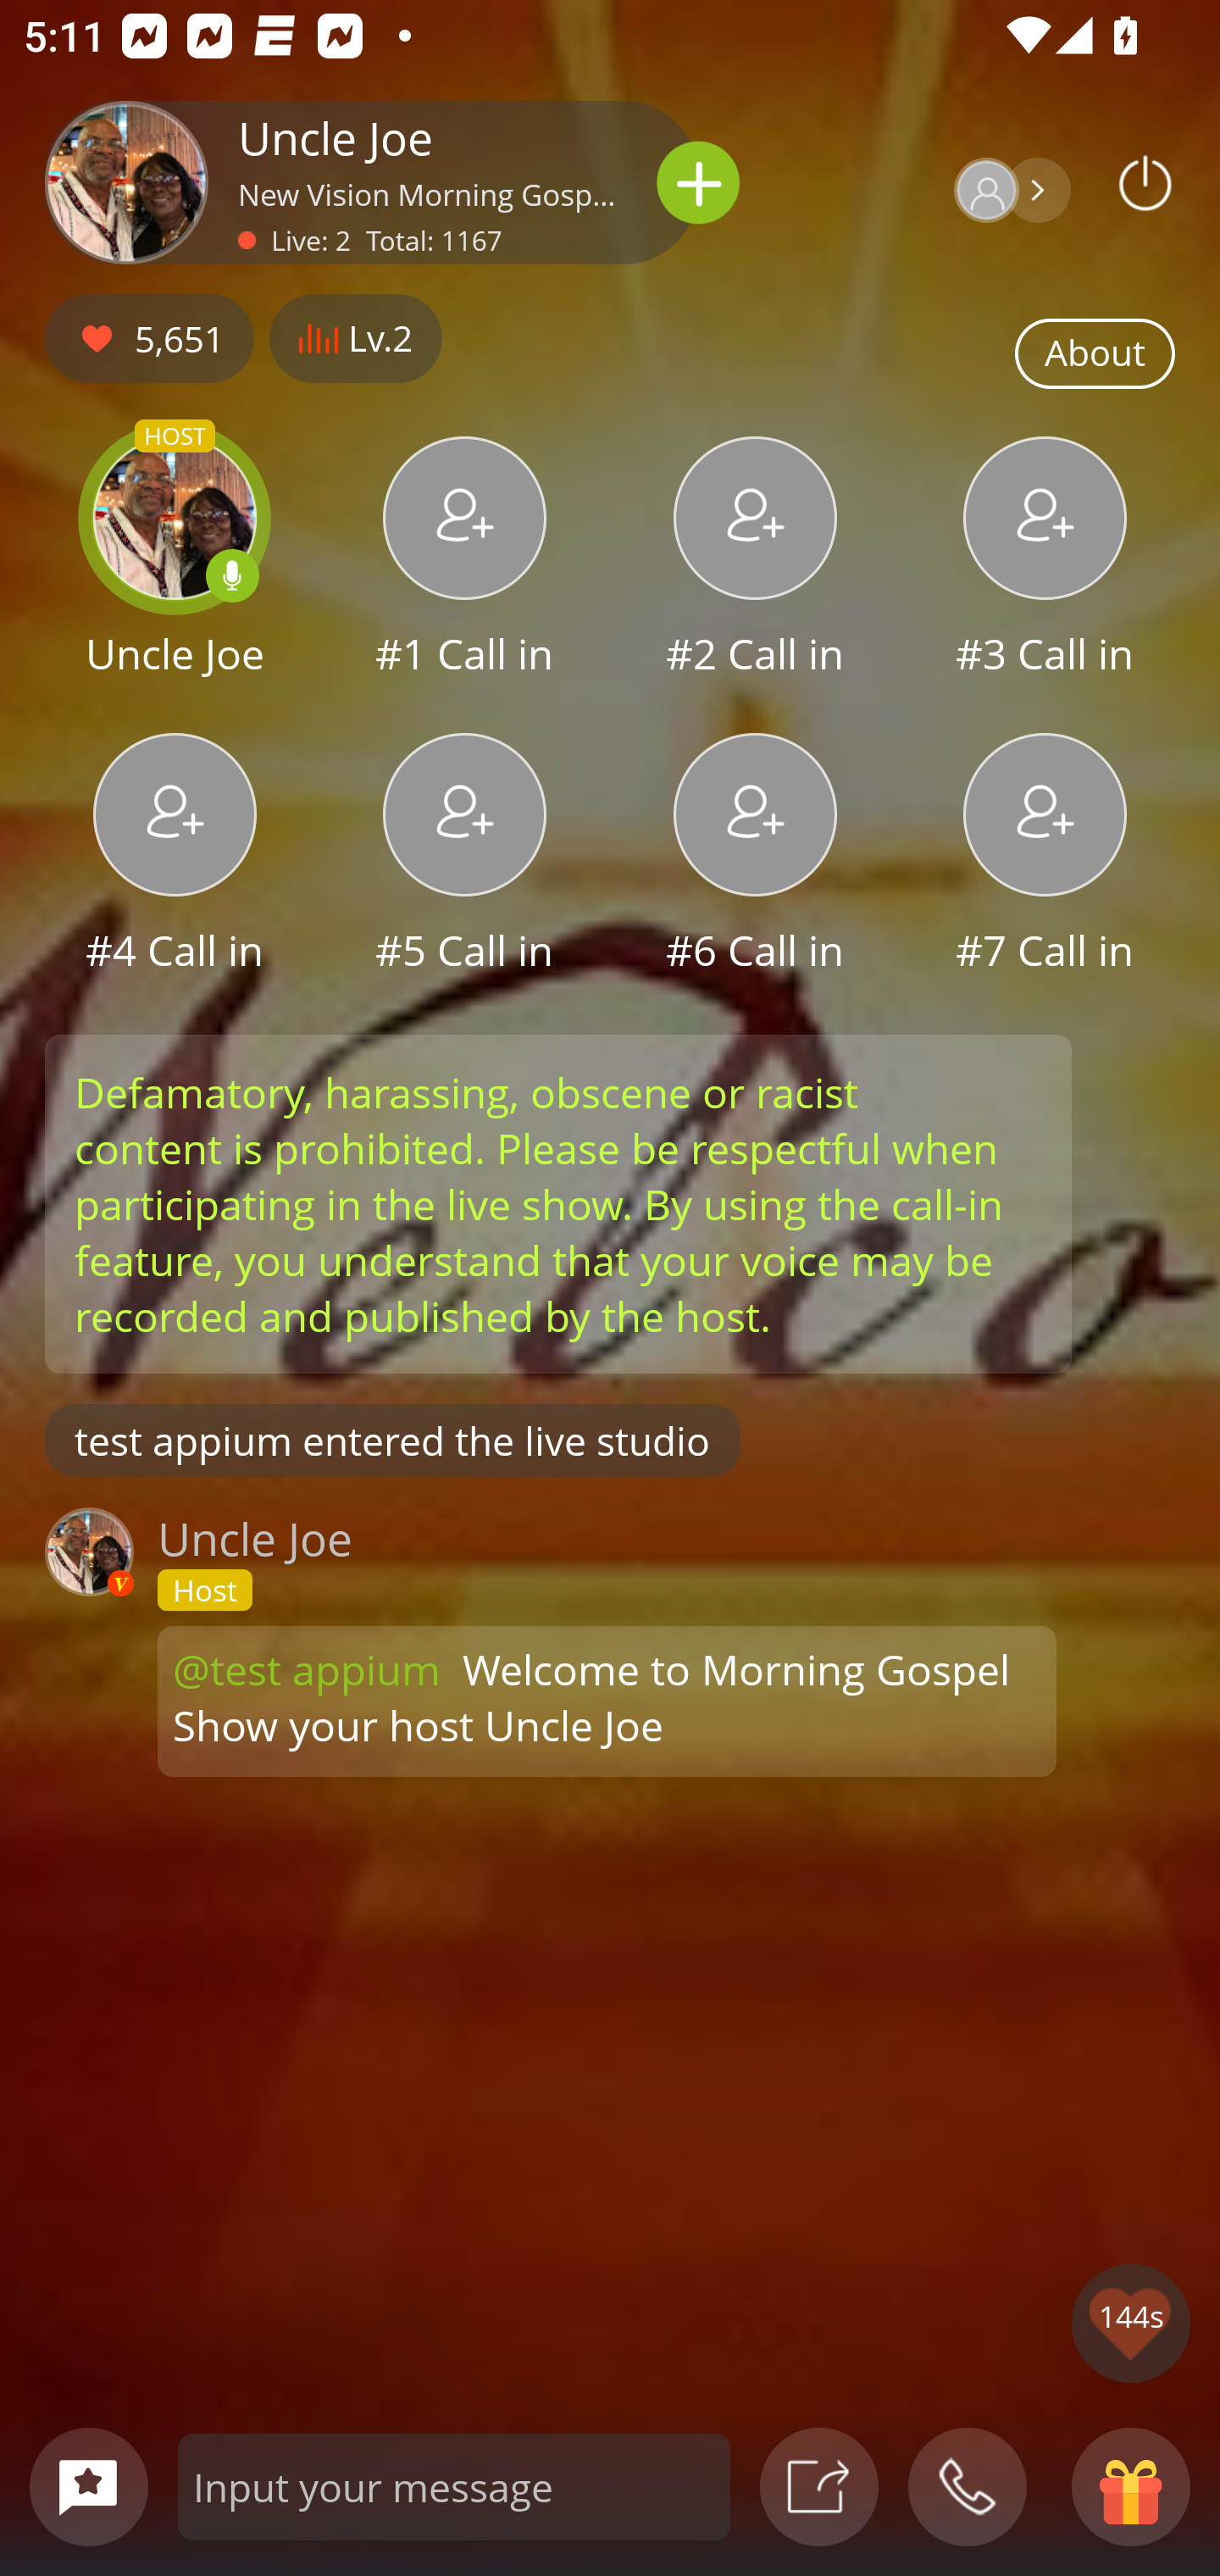  I want to click on #5 Call in, so click(464, 856).